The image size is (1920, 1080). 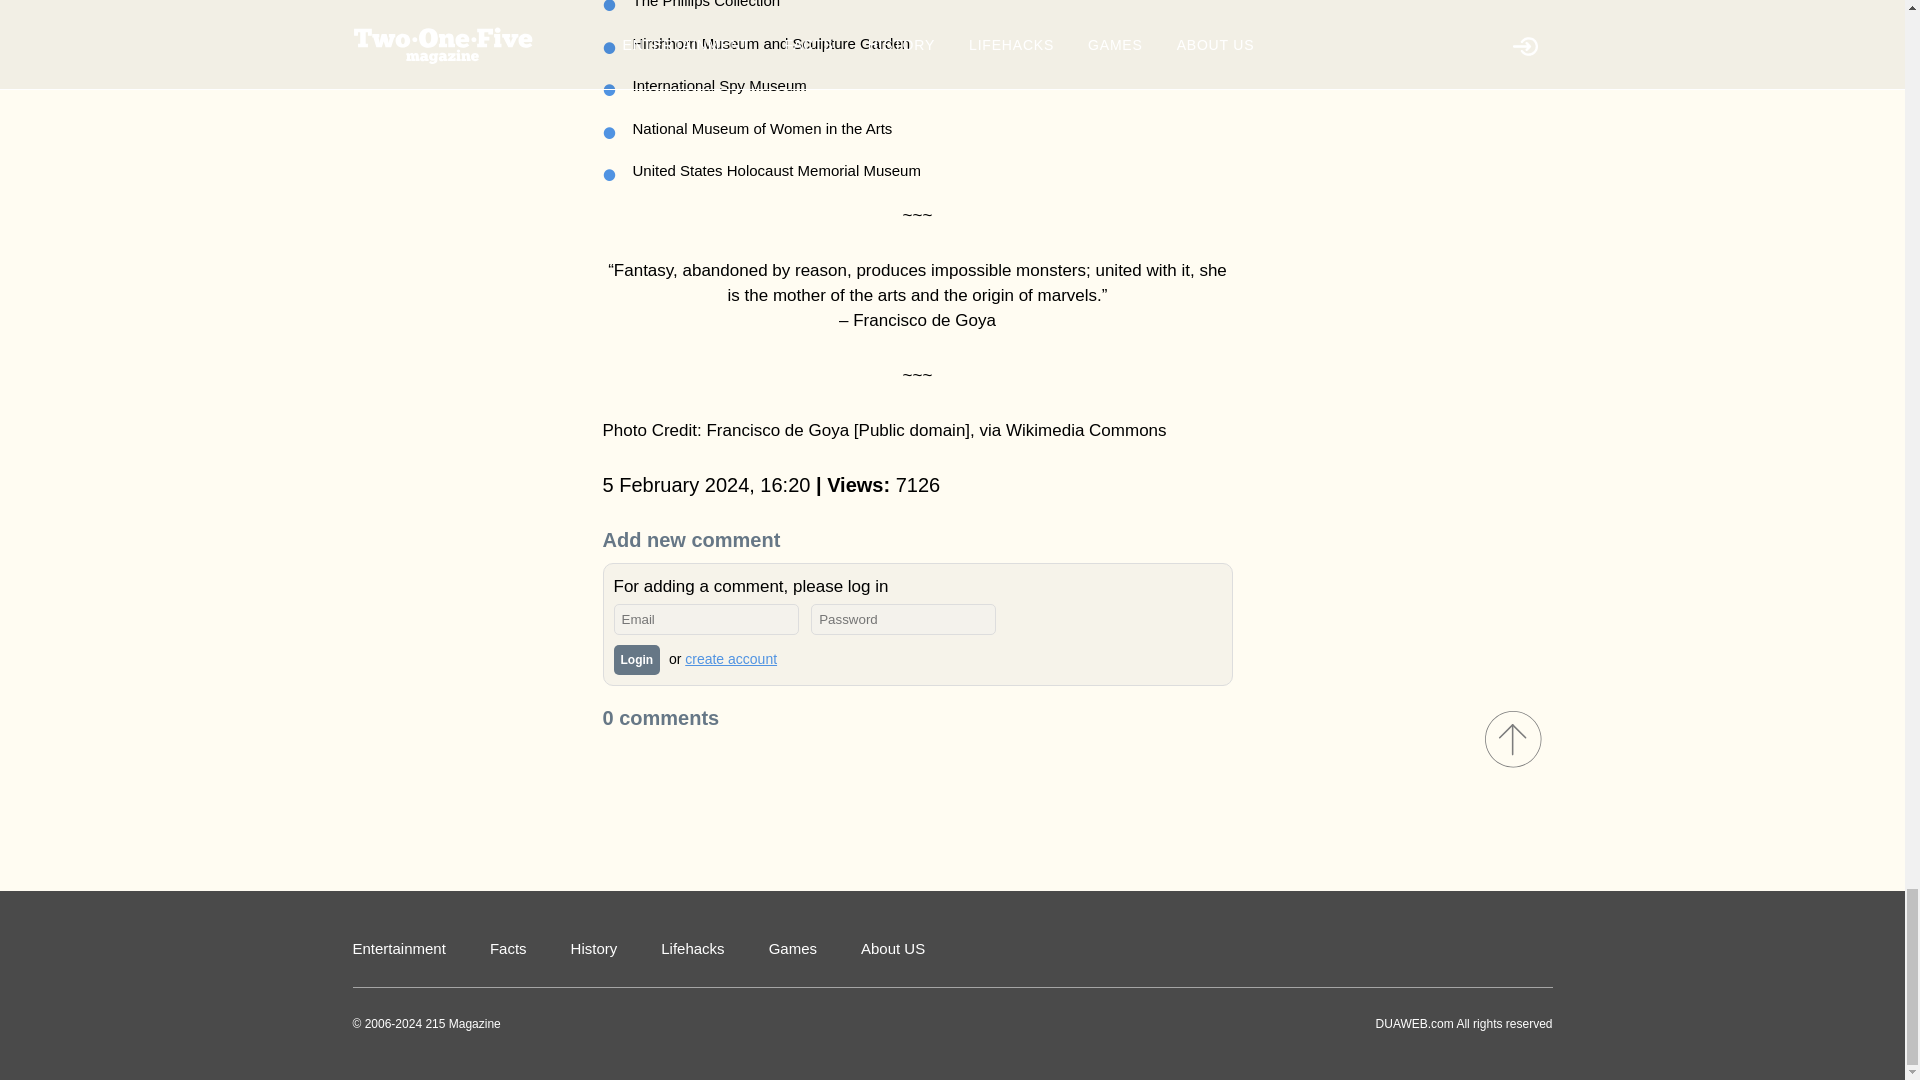 What do you see at coordinates (594, 946) in the screenshot?
I see `History` at bounding box center [594, 946].